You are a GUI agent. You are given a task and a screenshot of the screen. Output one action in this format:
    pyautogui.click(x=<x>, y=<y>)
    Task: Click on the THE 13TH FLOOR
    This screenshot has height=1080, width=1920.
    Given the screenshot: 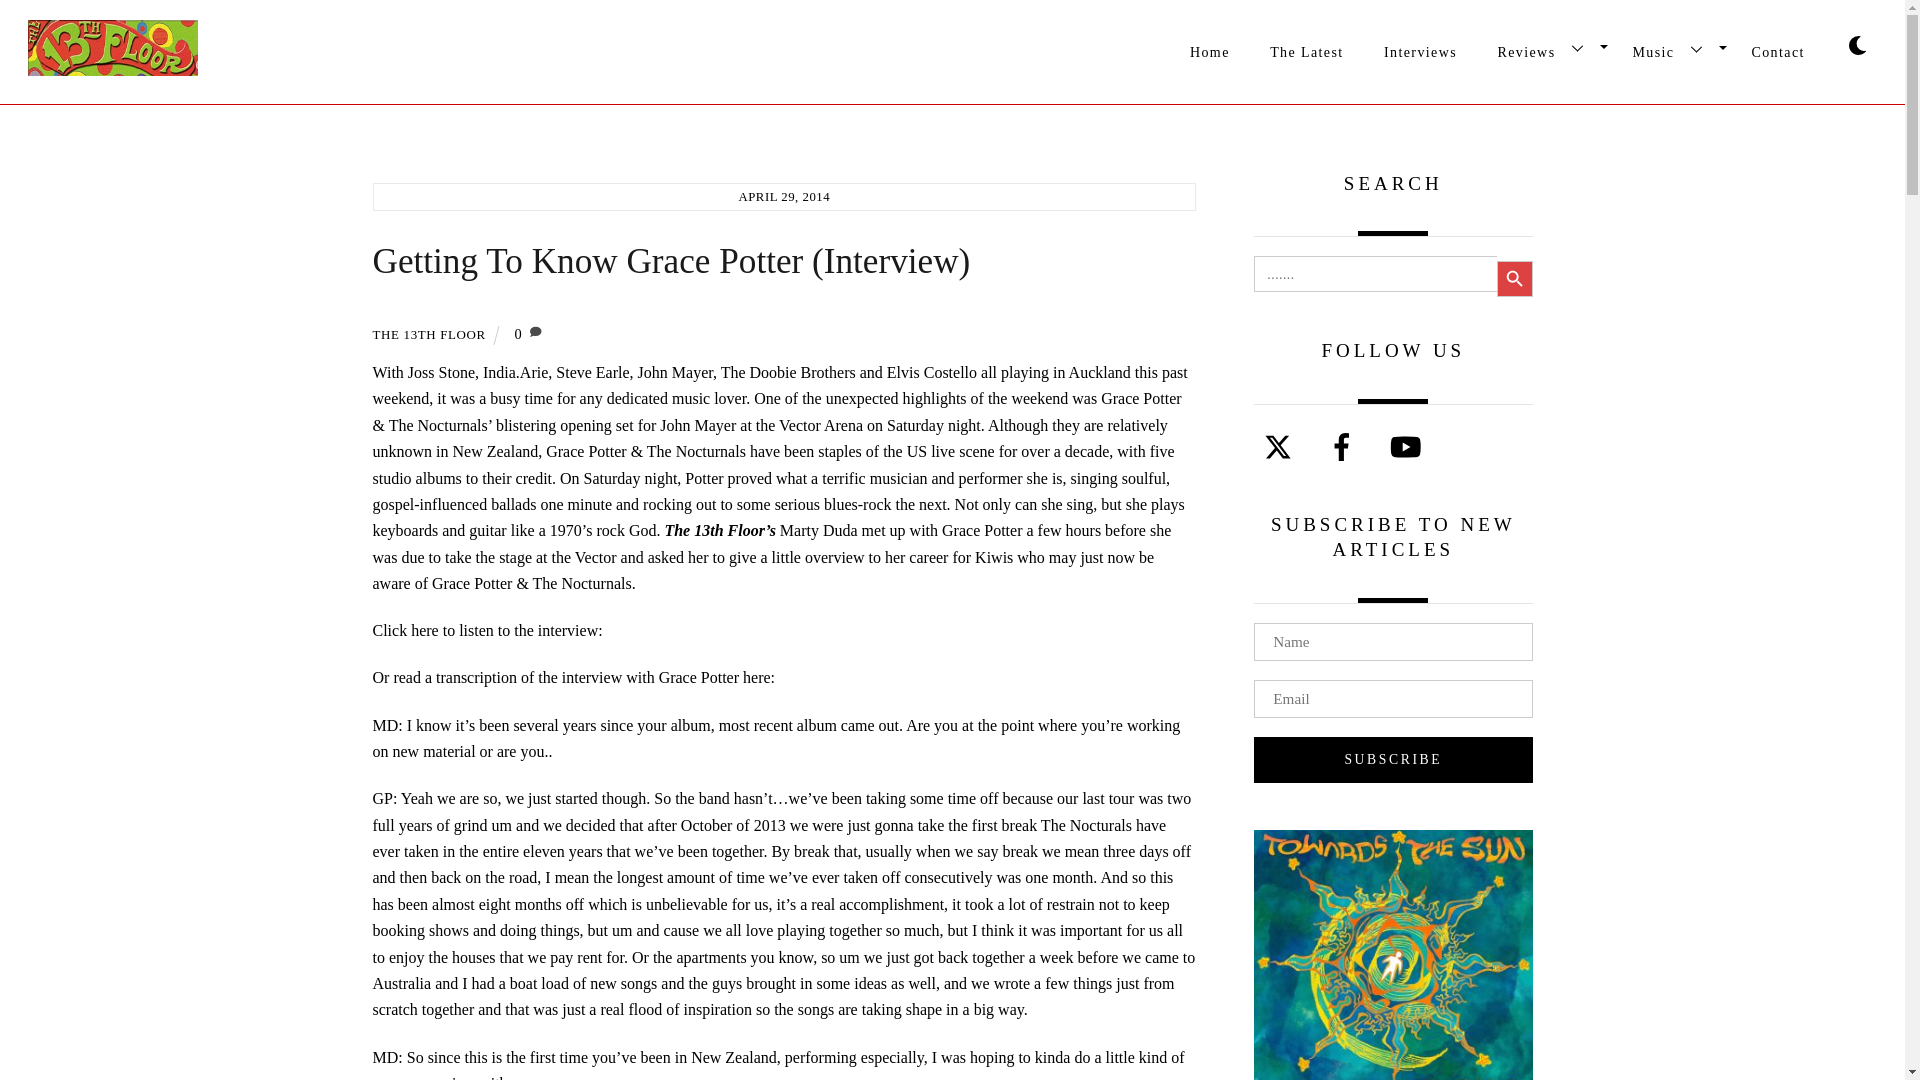 What is the action you would take?
    pyautogui.click(x=428, y=334)
    